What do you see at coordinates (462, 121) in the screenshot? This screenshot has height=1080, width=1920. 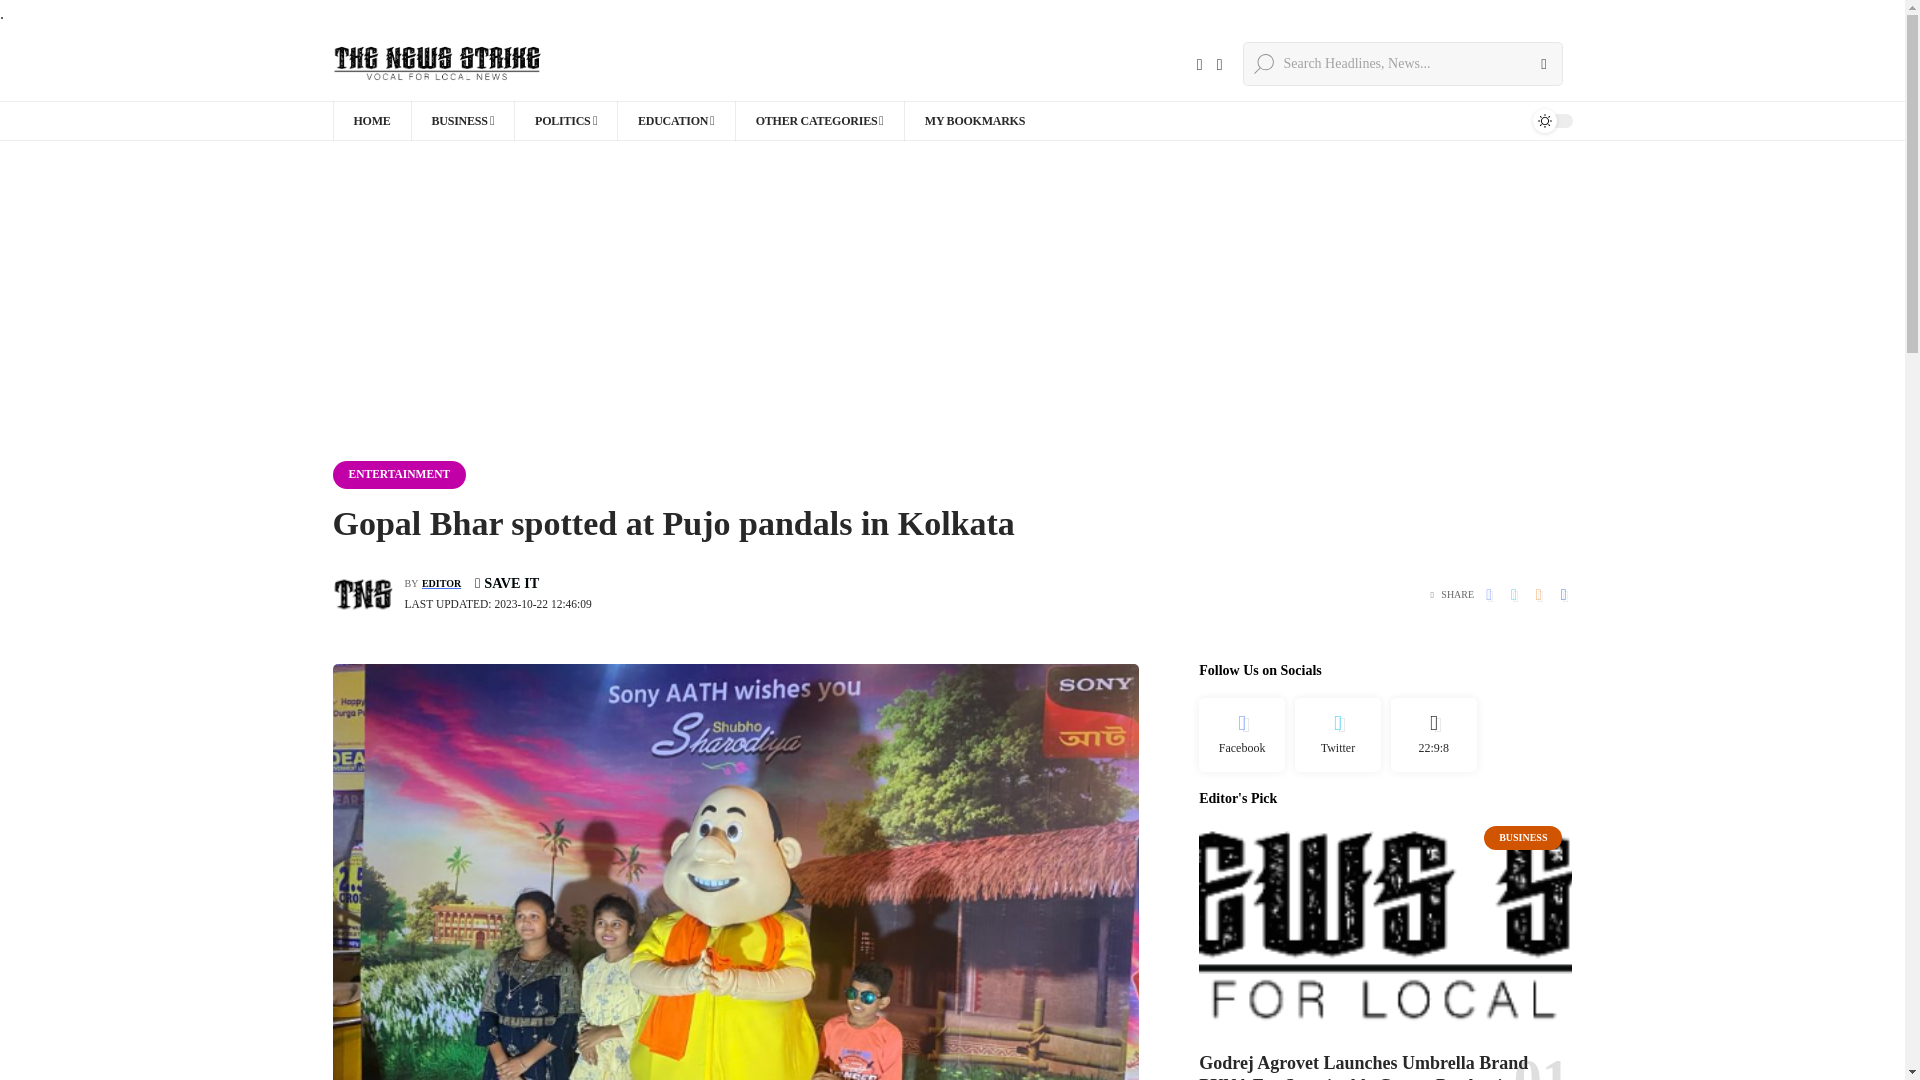 I see `BUSINESS` at bounding box center [462, 121].